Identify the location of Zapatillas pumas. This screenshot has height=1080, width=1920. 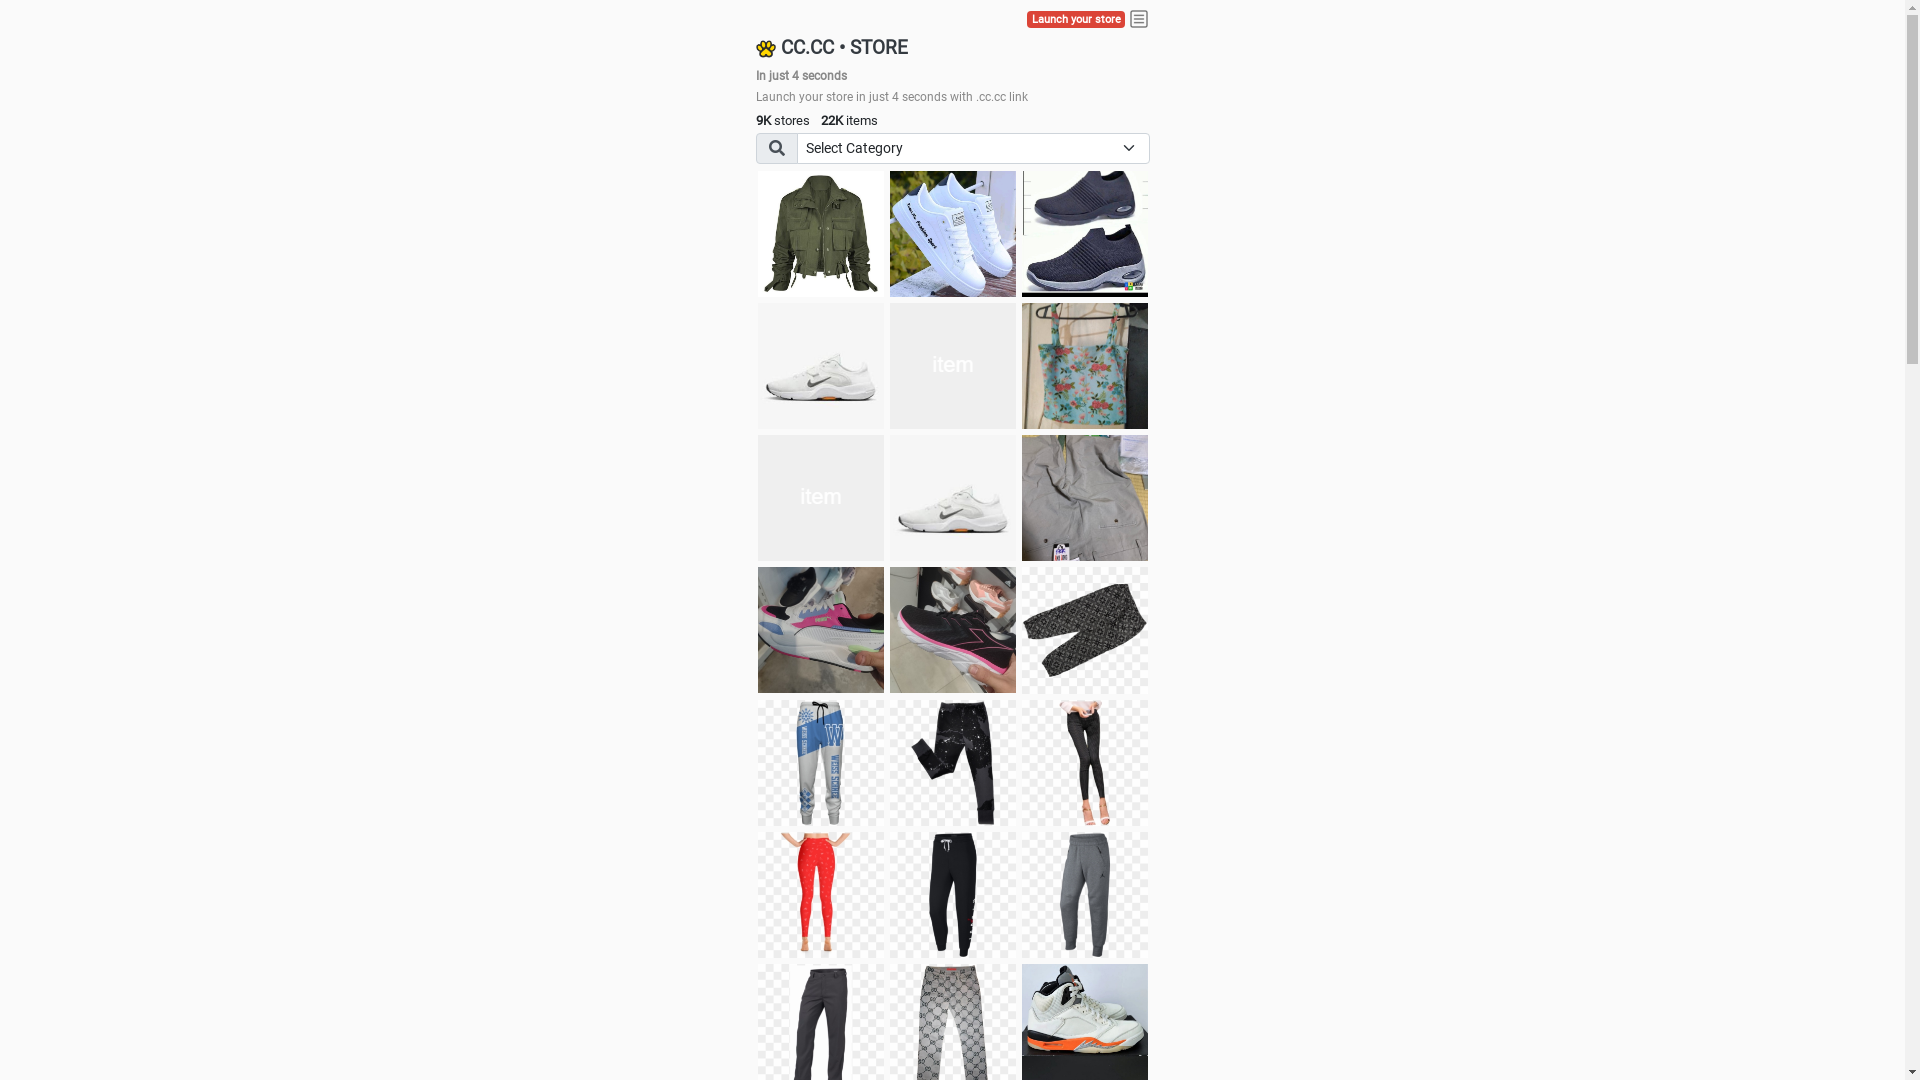
(821, 630).